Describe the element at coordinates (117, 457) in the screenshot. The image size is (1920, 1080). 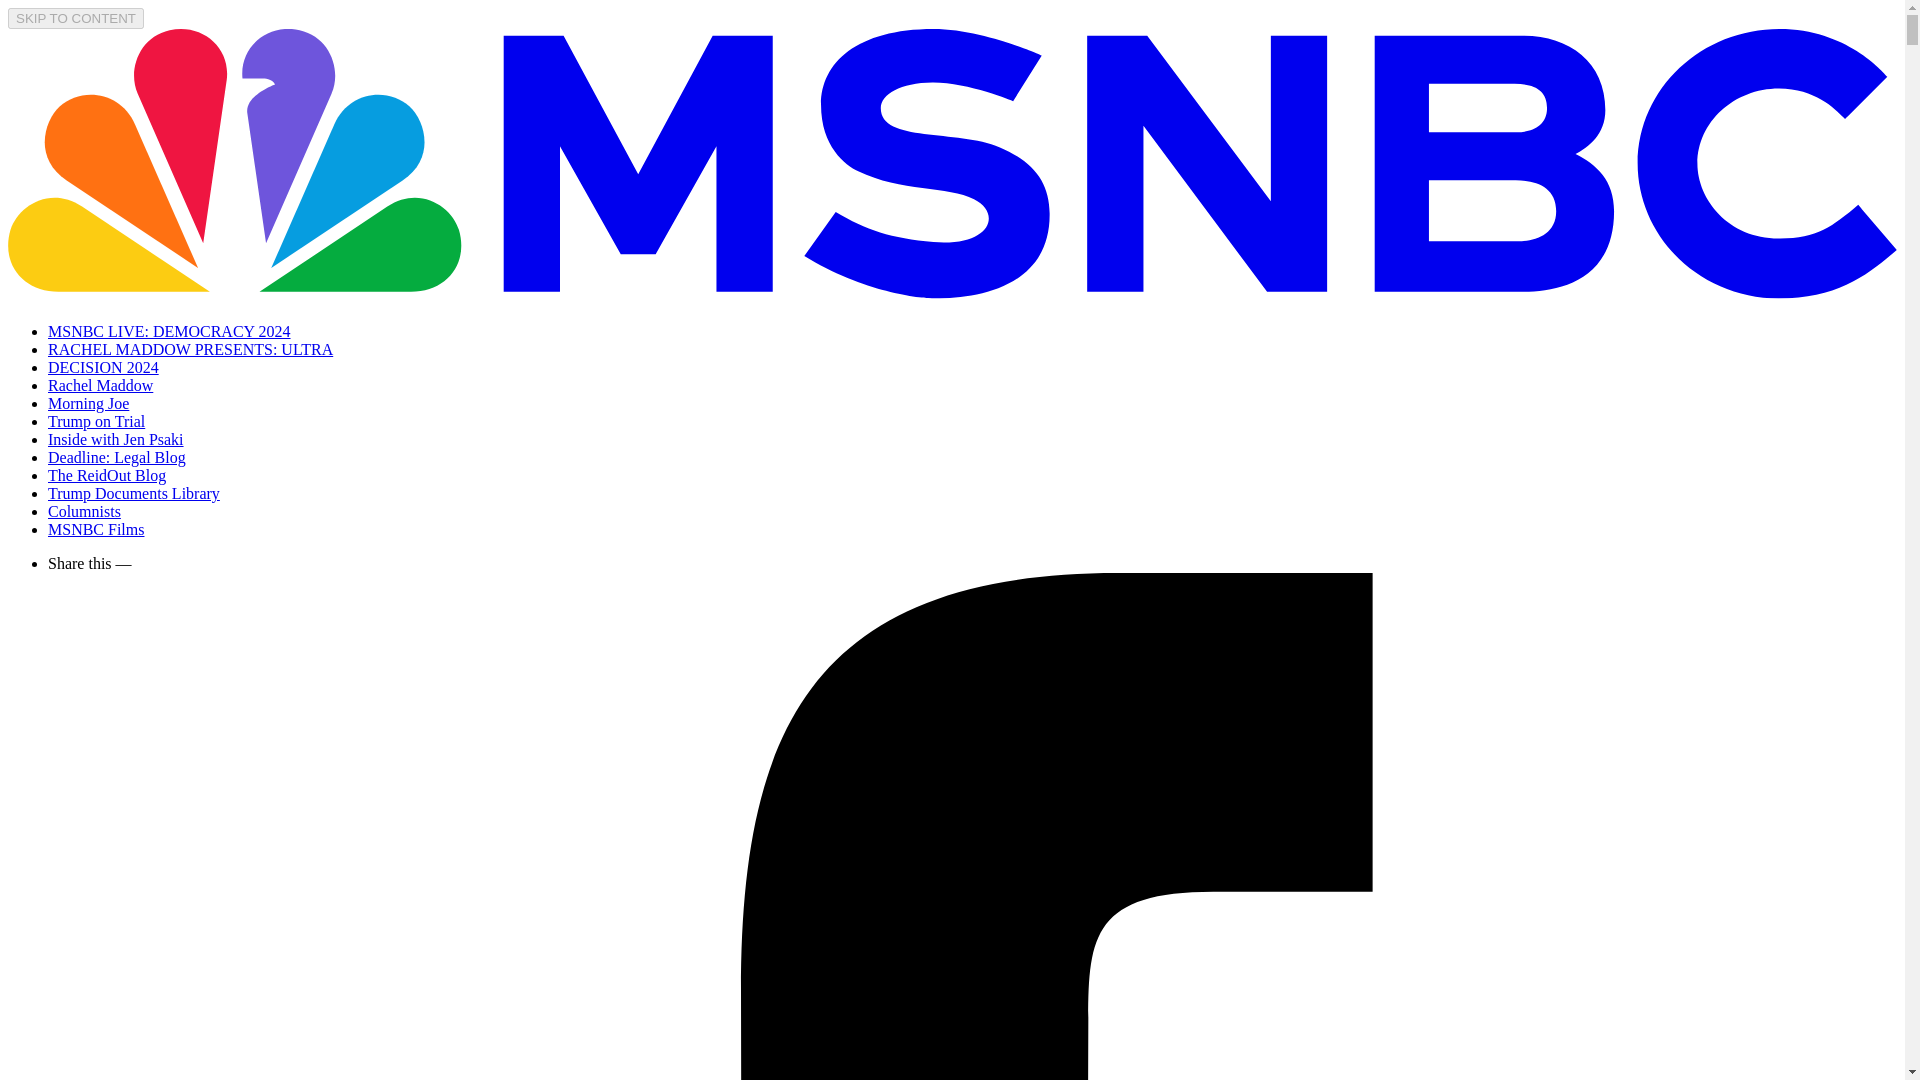
I see `Deadline: Legal Blog` at that location.